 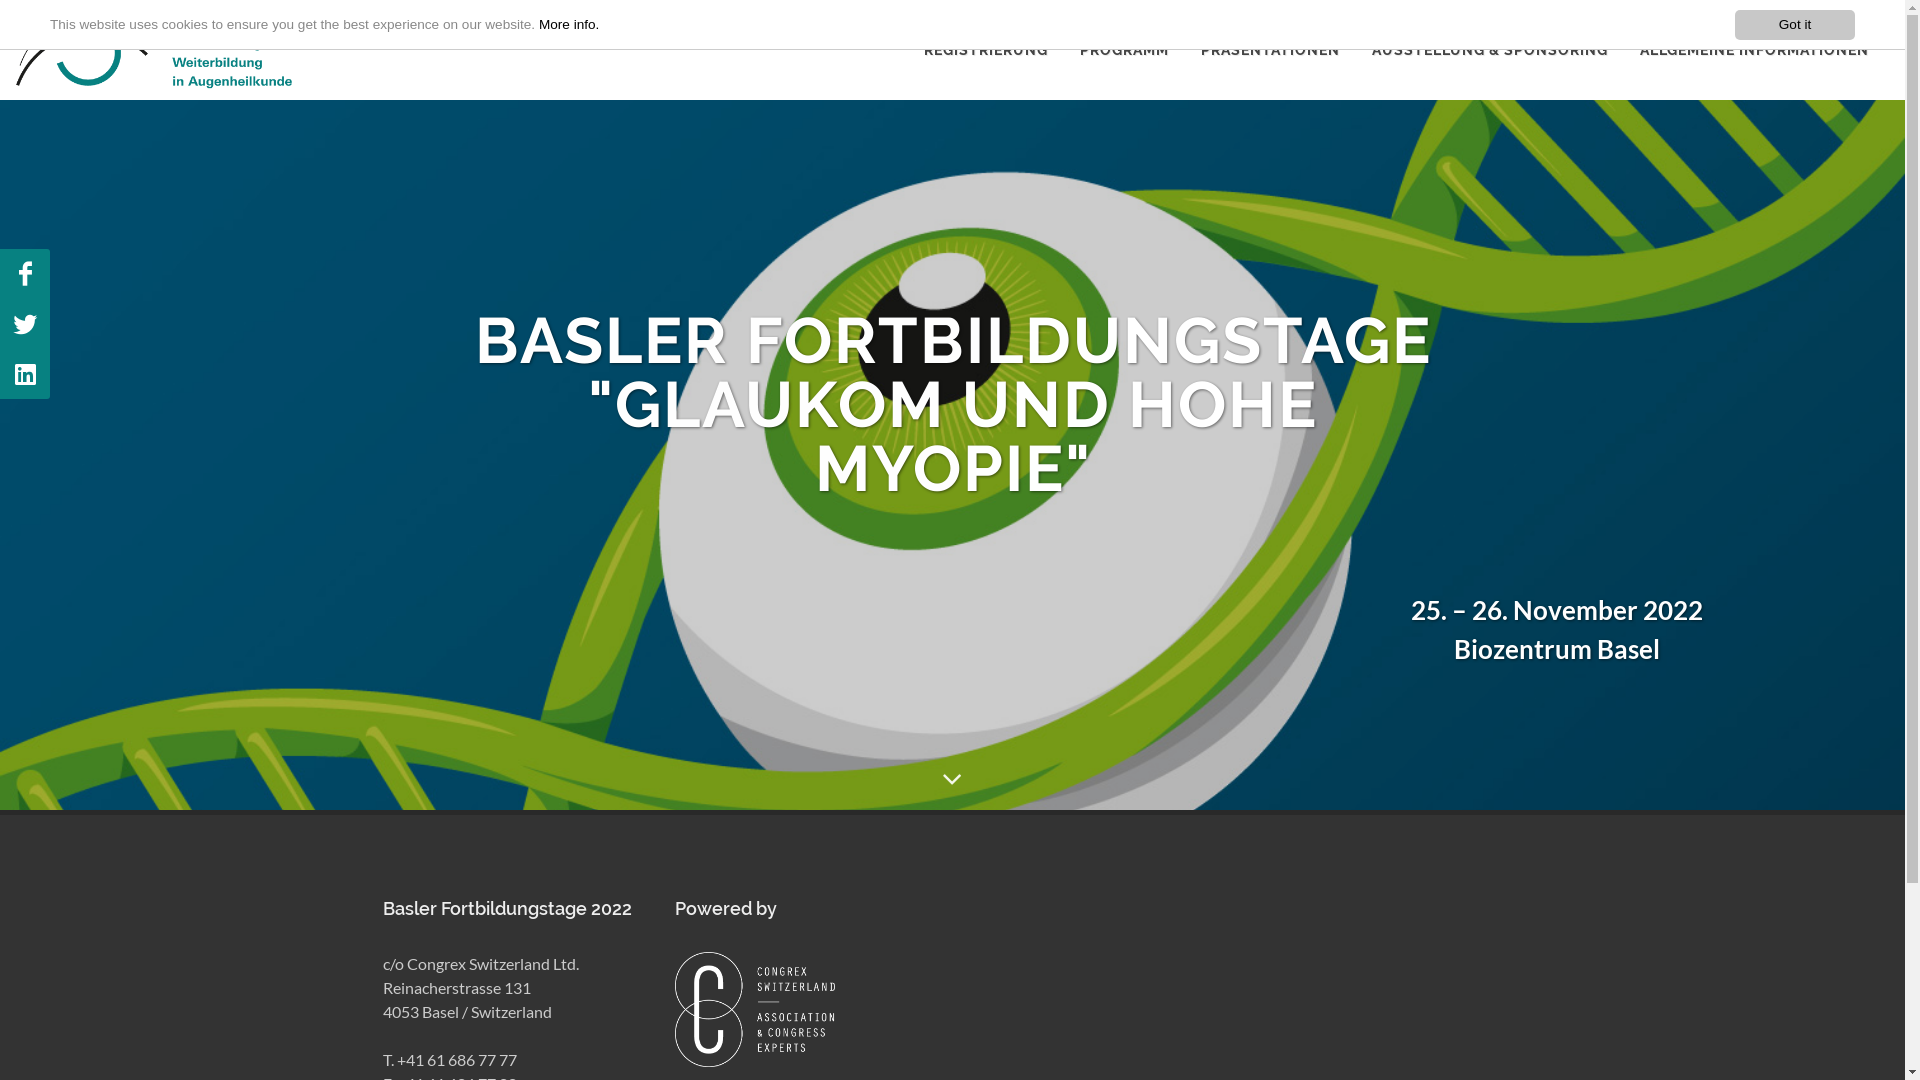 I want to click on Got it, so click(x=1795, y=25).